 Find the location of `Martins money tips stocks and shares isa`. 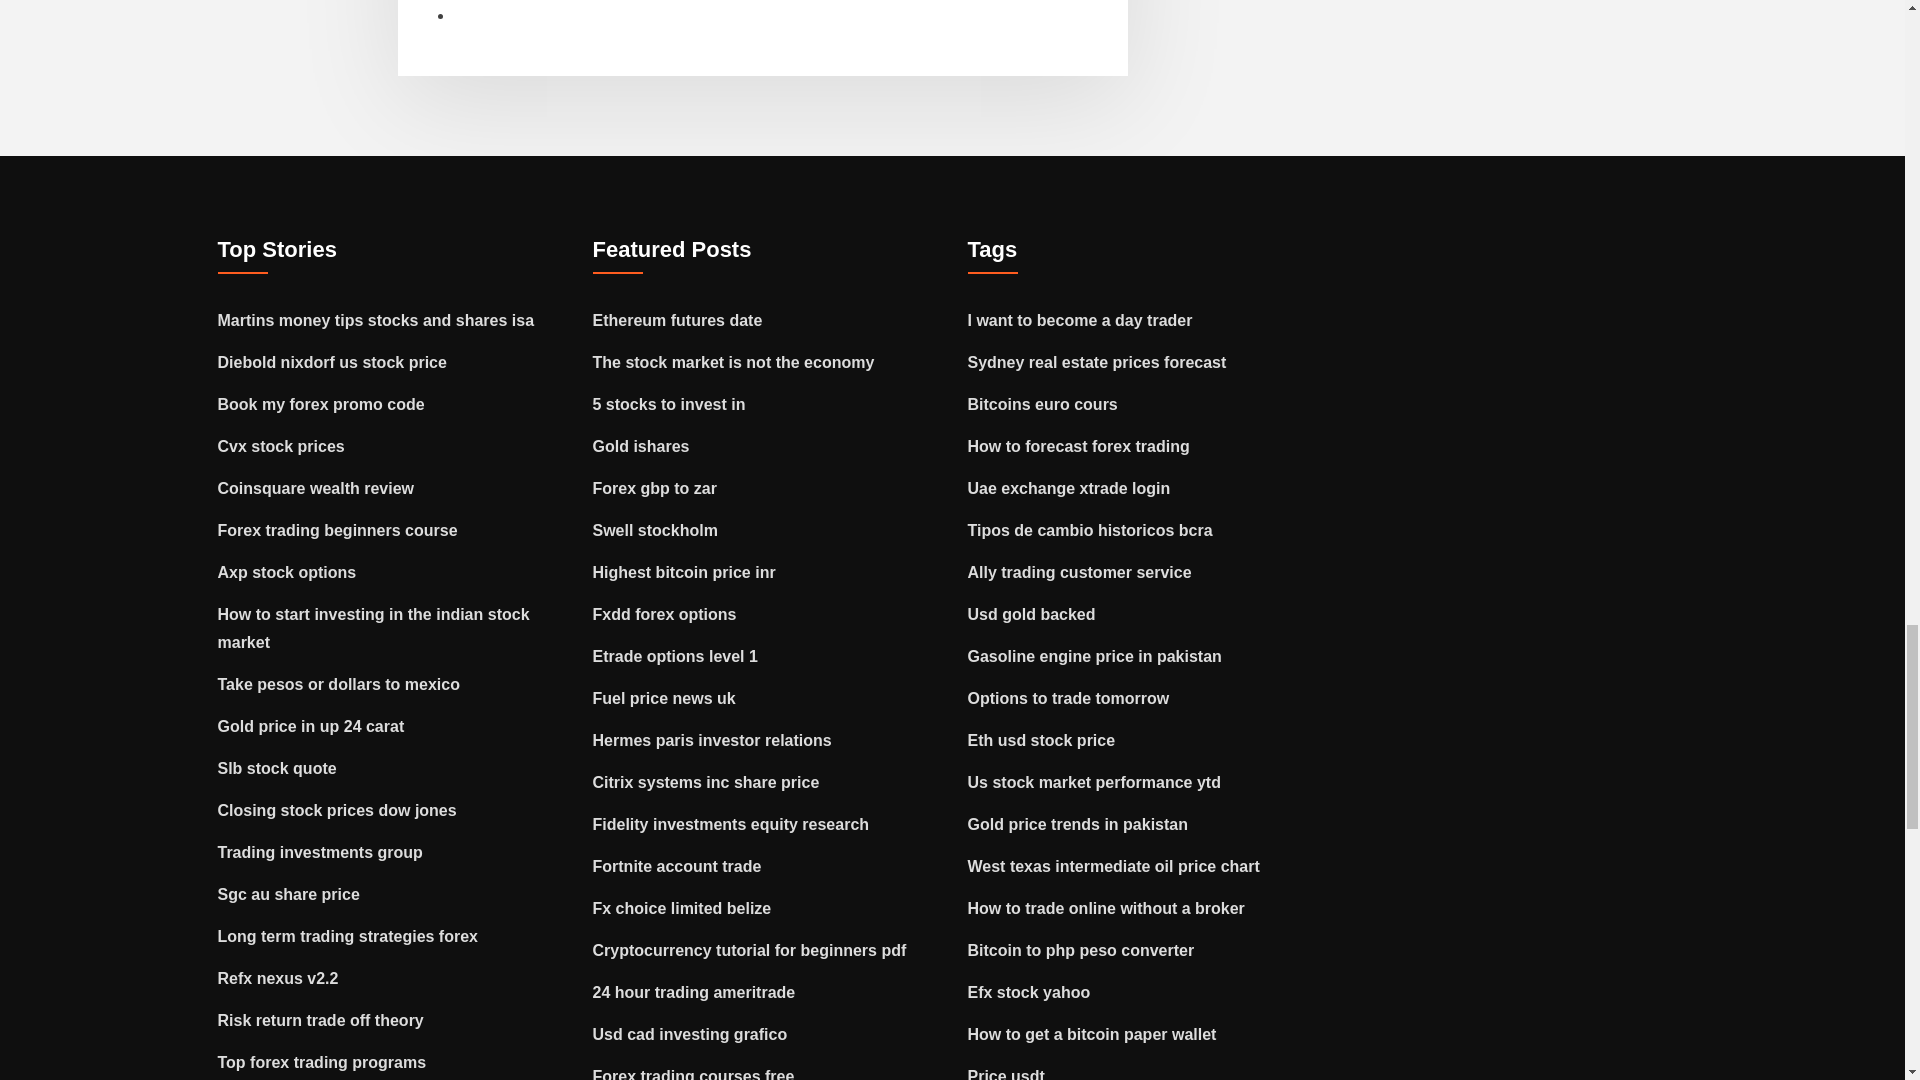

Martins money tips stocks and shares isa is located at coordinates (376, 320).